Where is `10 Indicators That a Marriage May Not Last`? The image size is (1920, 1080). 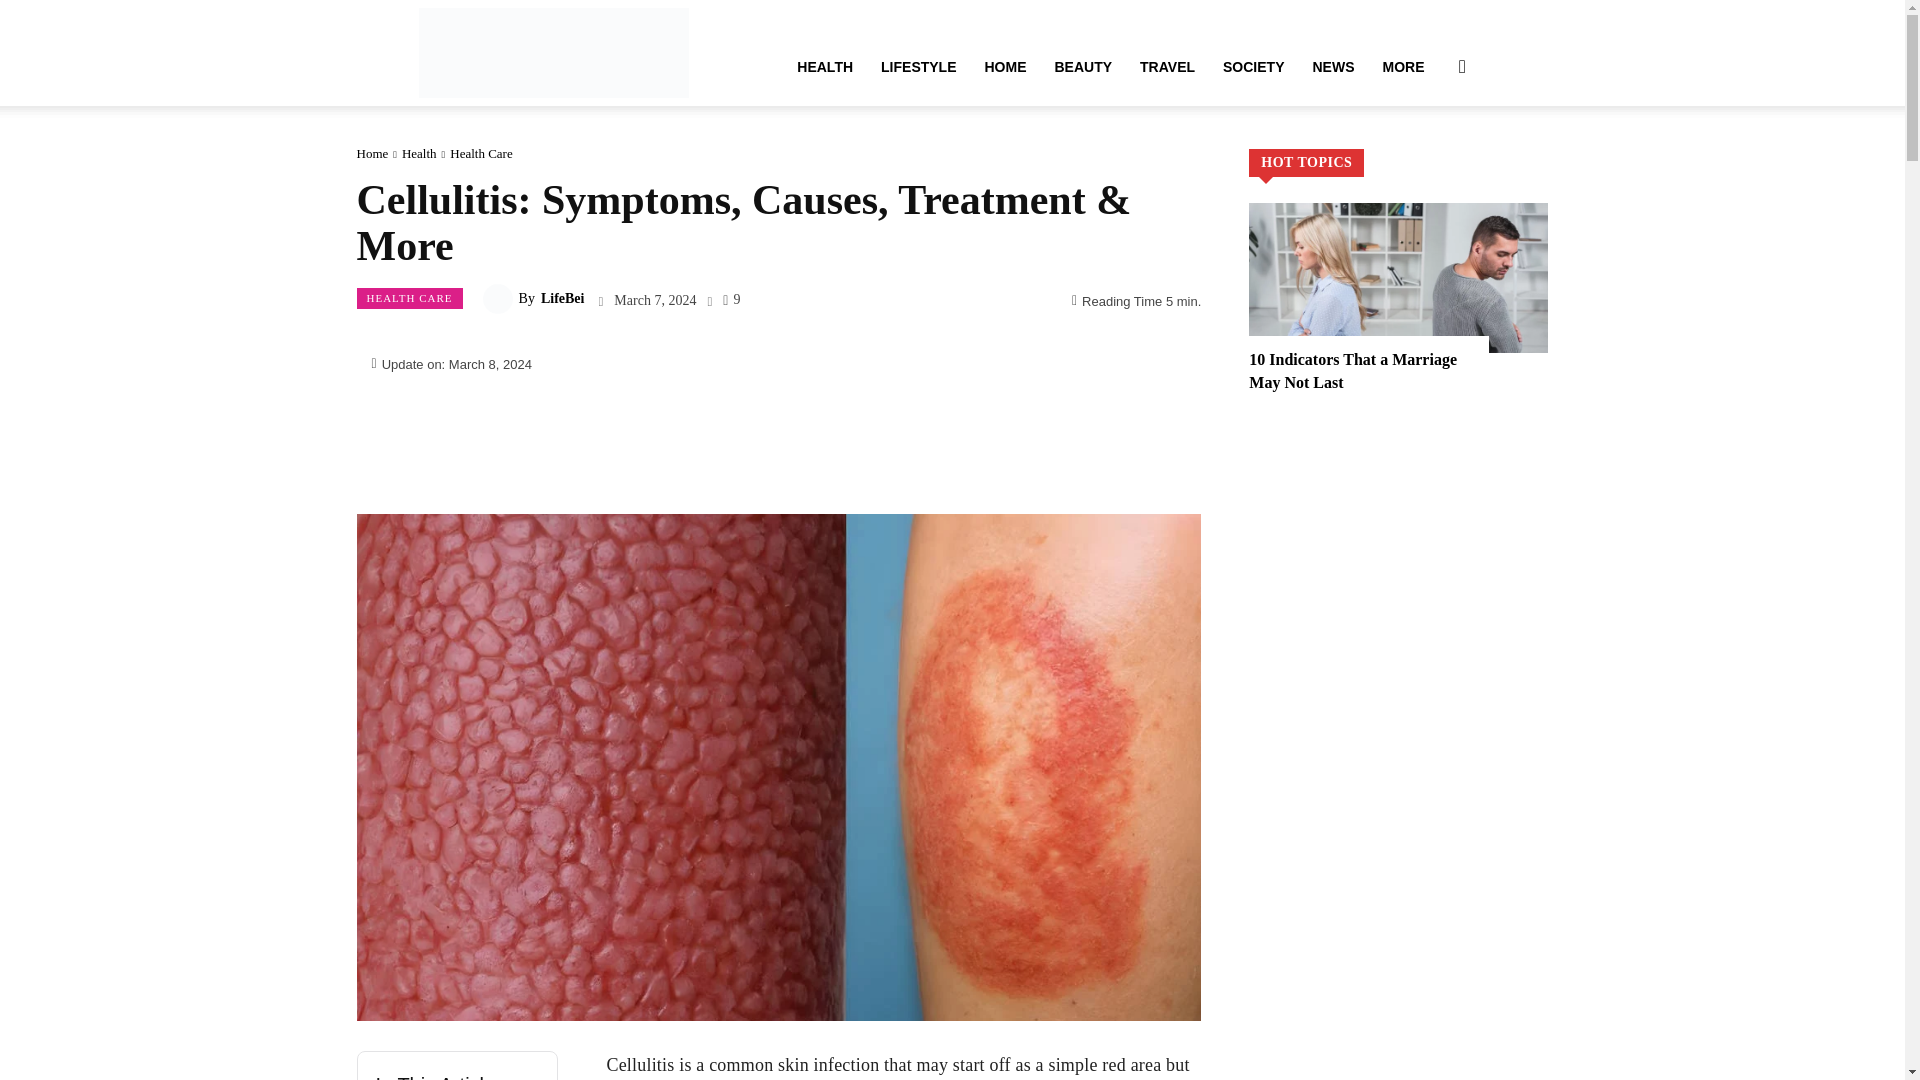 10 Indicators That a Marriage May Not Last is located at coordinates (1353, 370).